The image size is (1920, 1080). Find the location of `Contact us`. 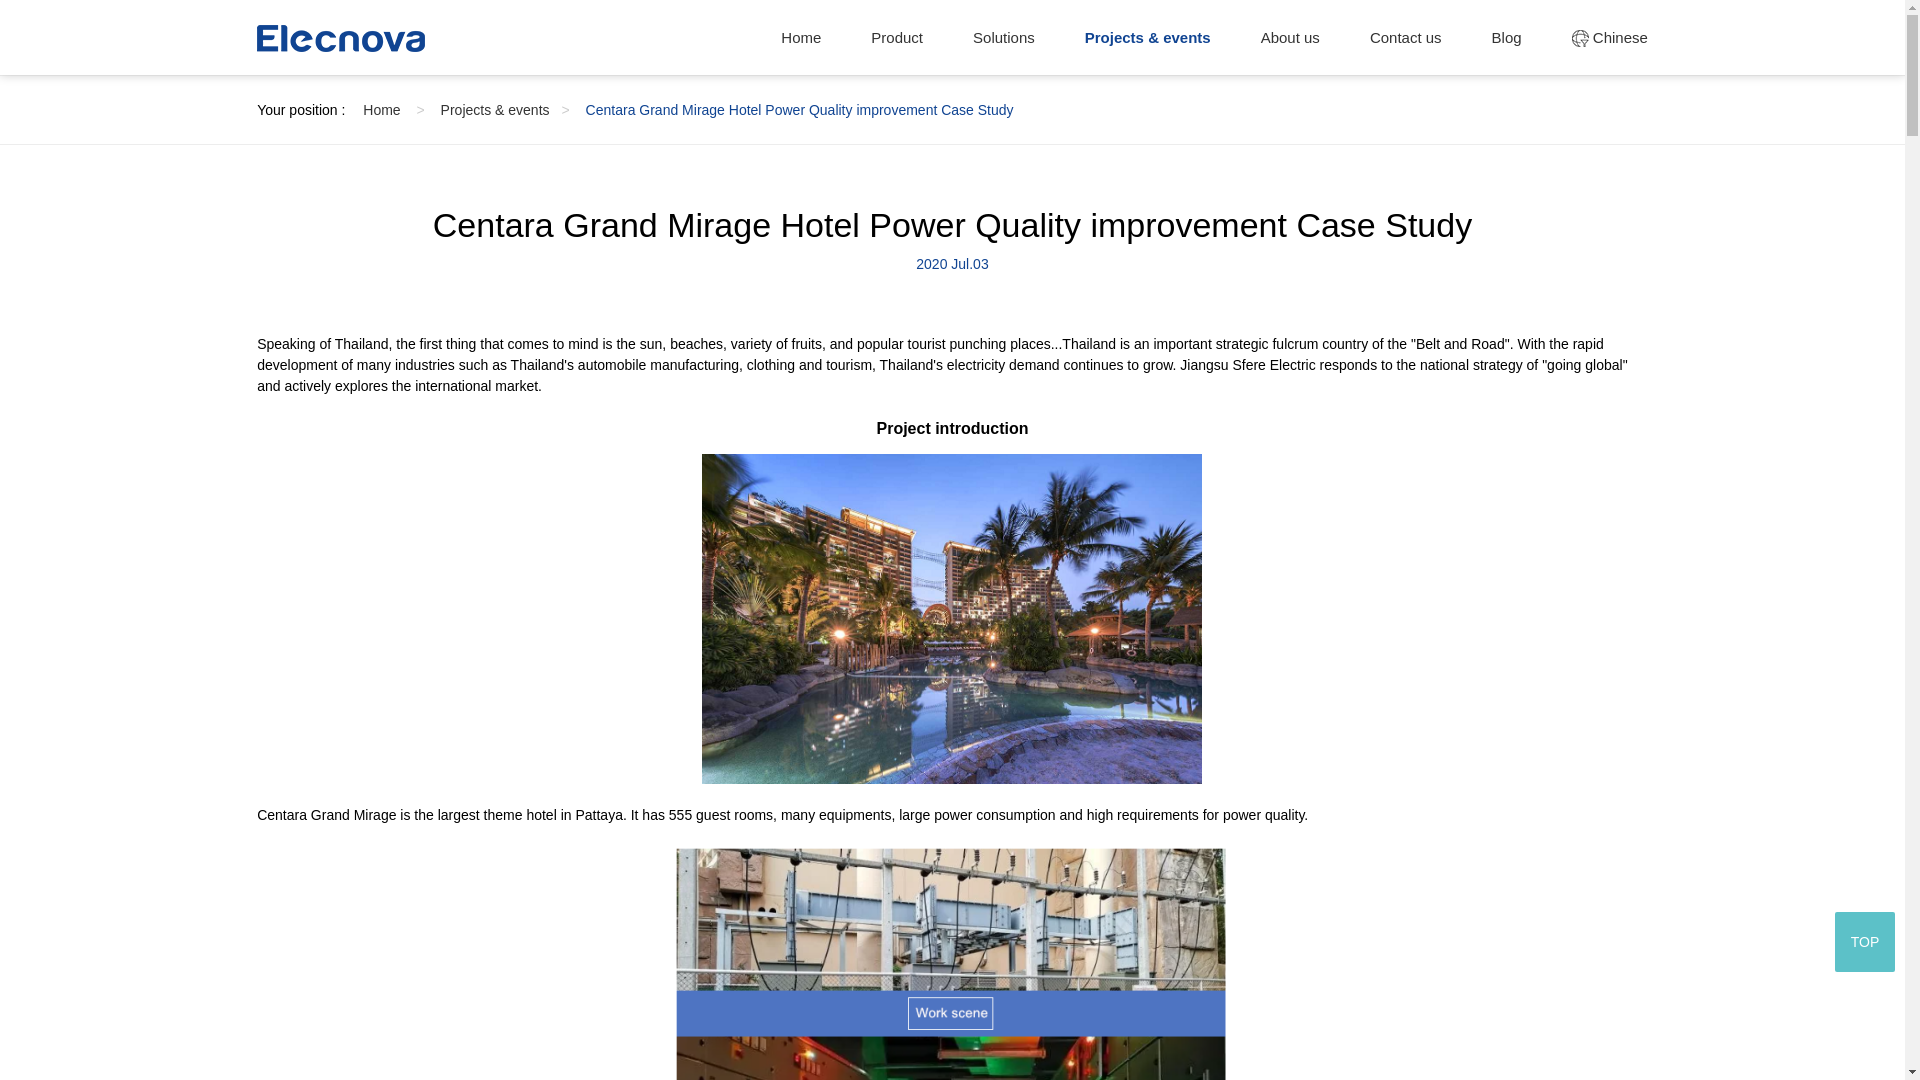

Contact us is located at coordinates (1406, 36).